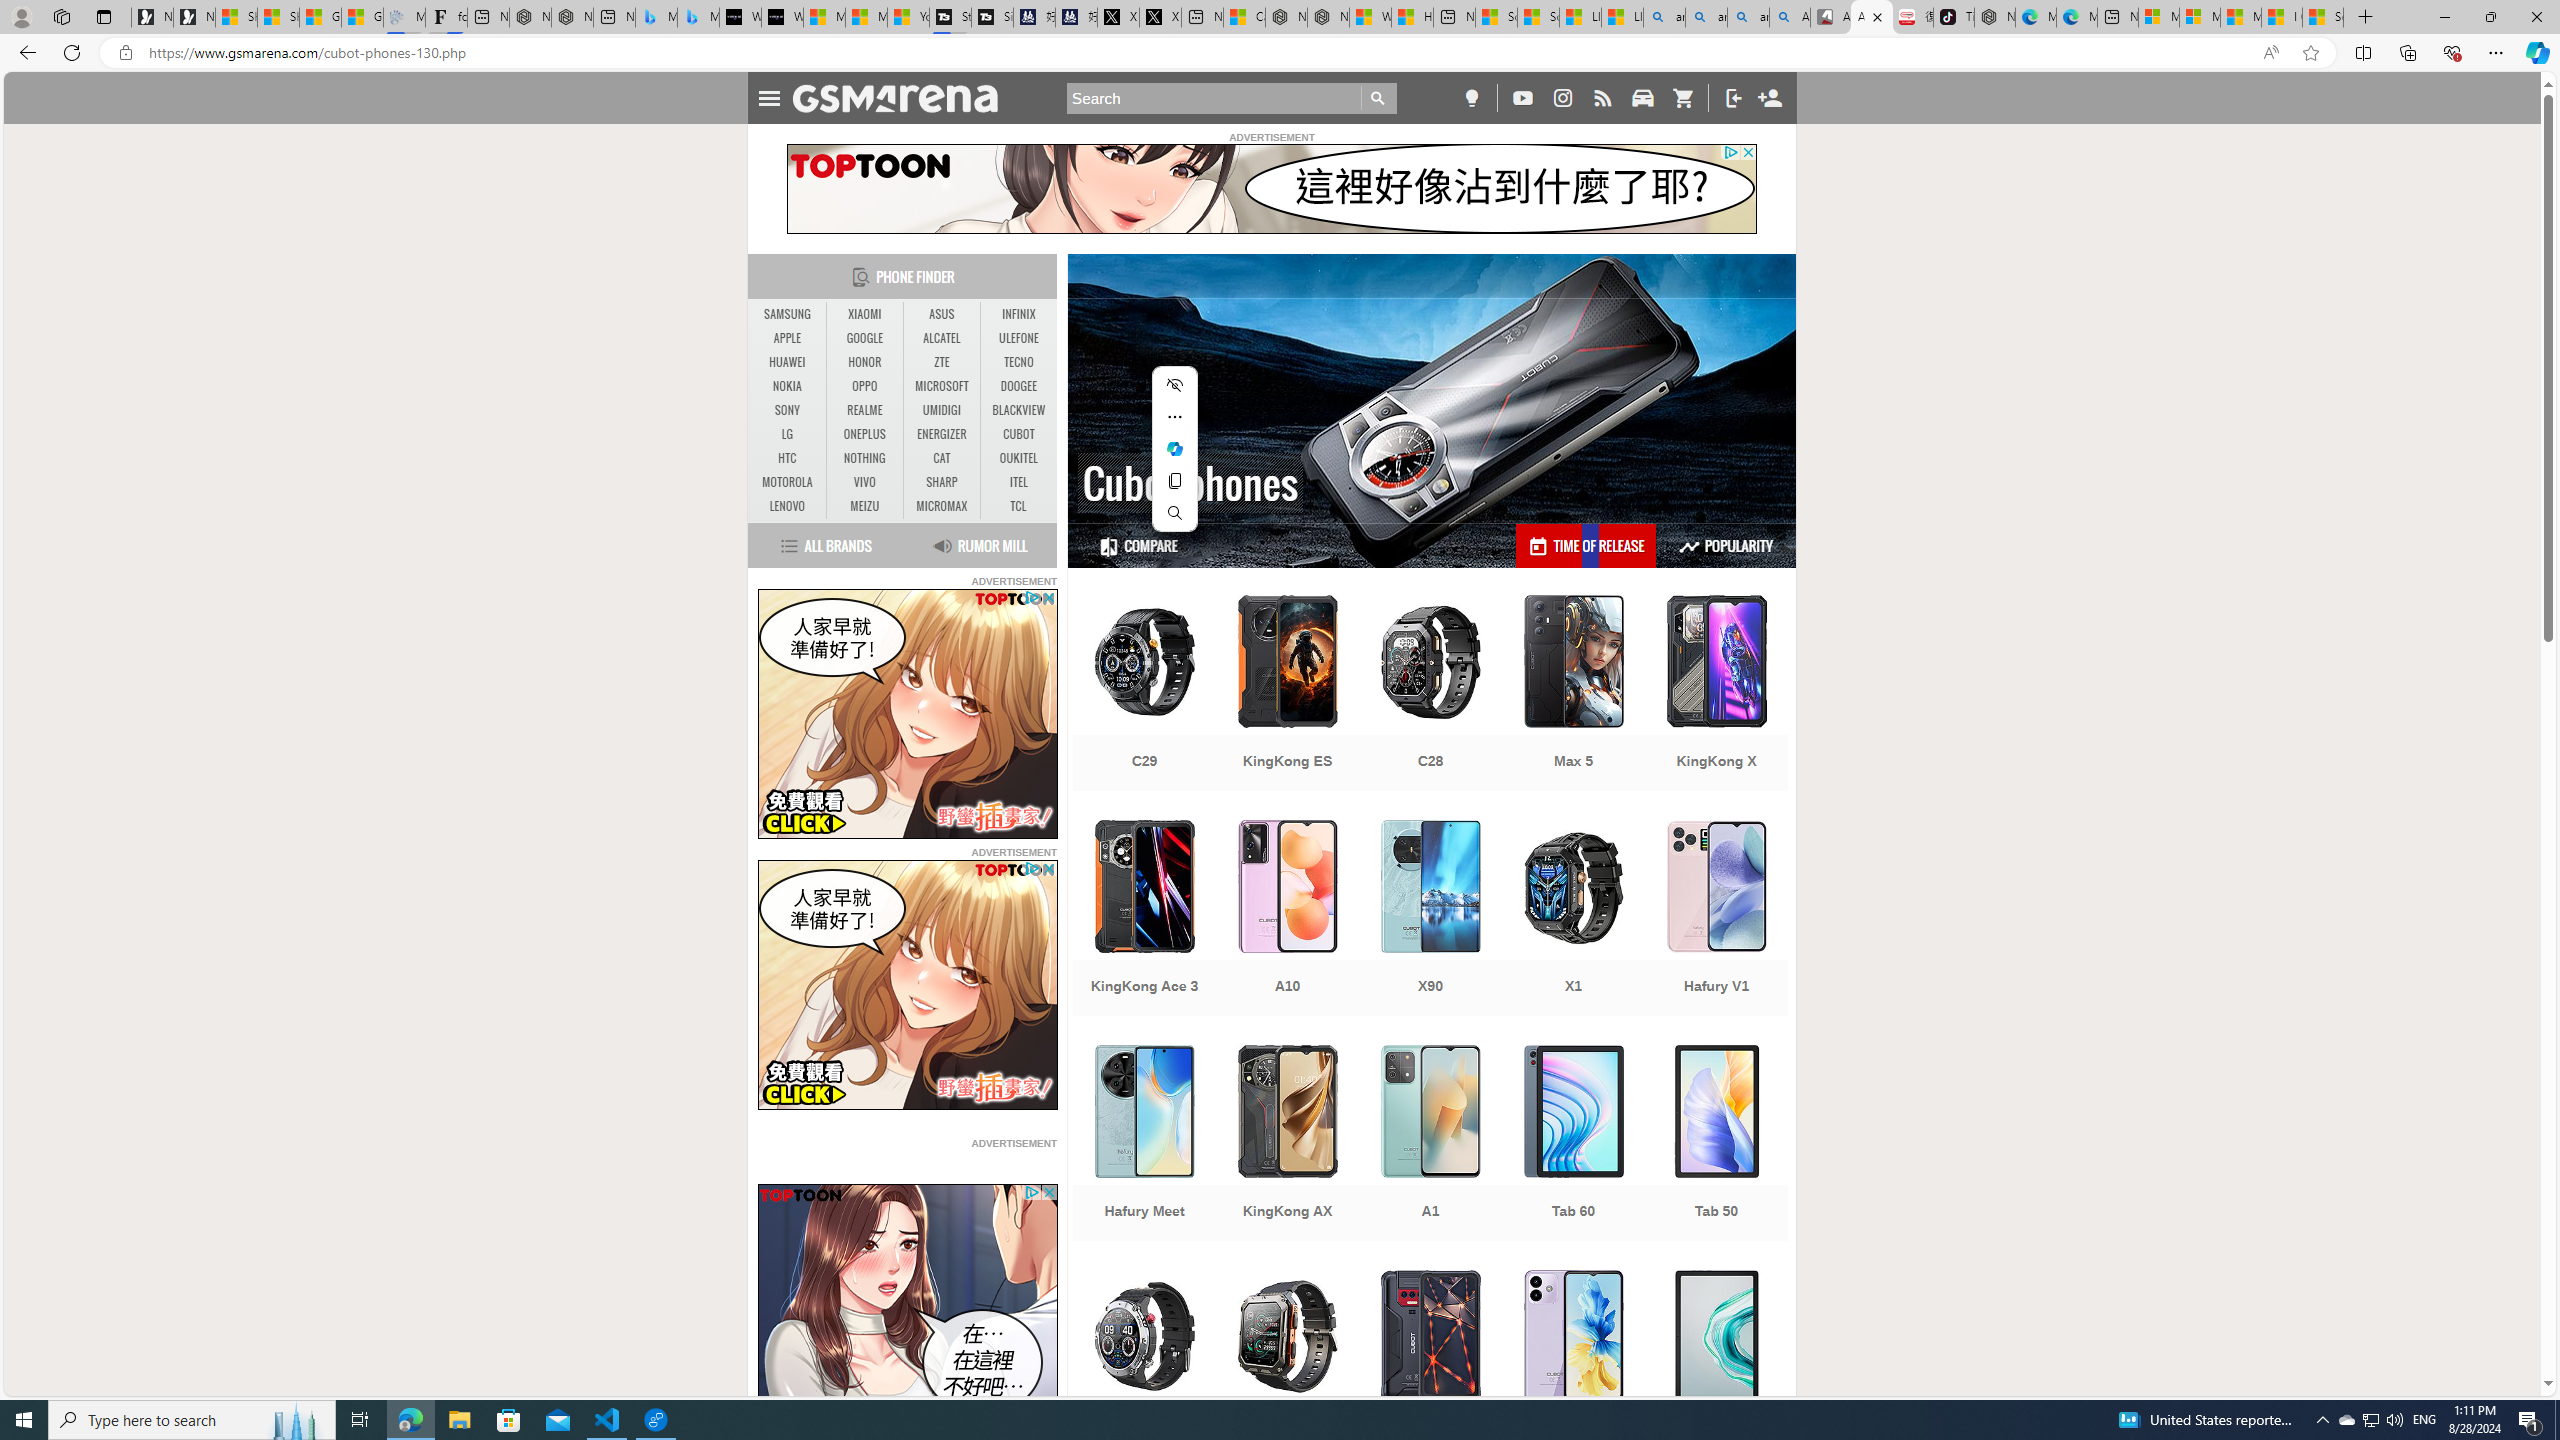 This screenshot has width=2560, height=1440. I want to click on X1, so click(1574, 920).